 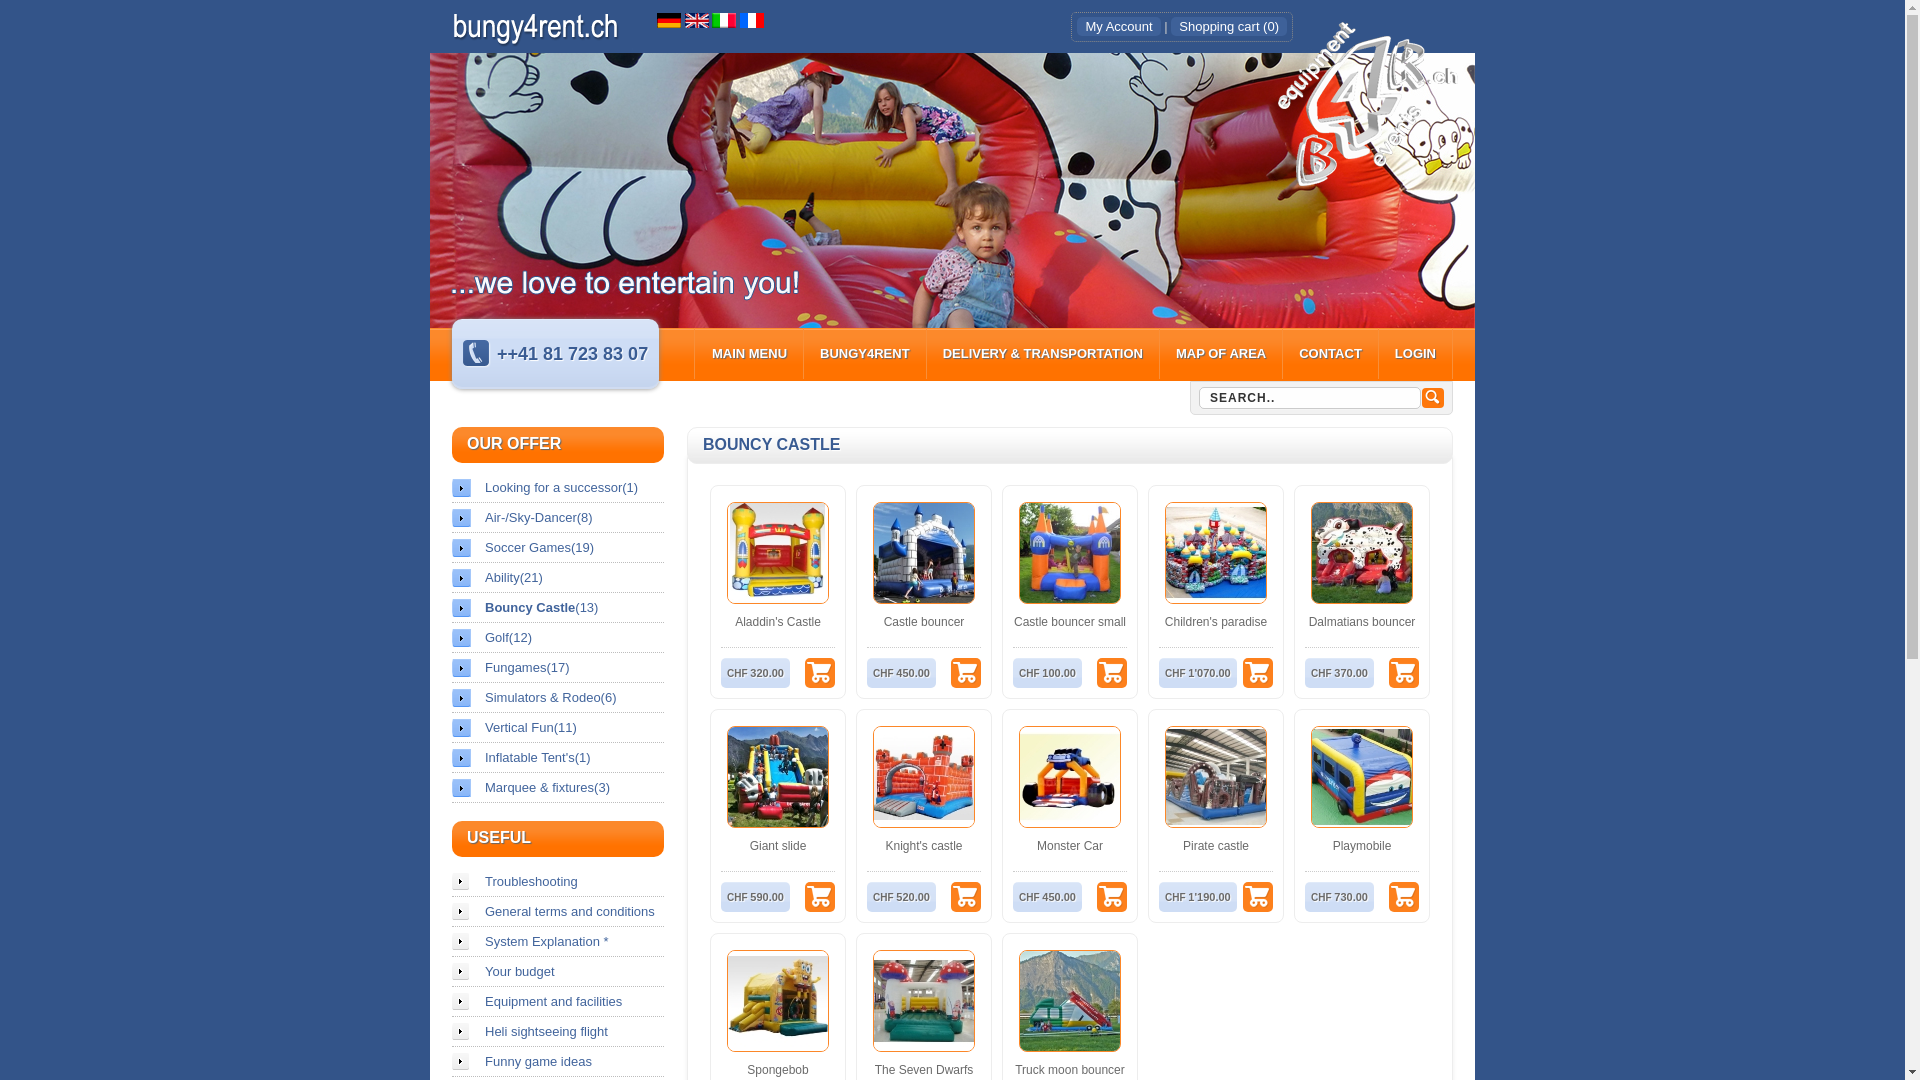 What do you see at coordinates (865, 354) in the screenshot?
I see `BUNGY4RENT` at bounding box center [865, 354].